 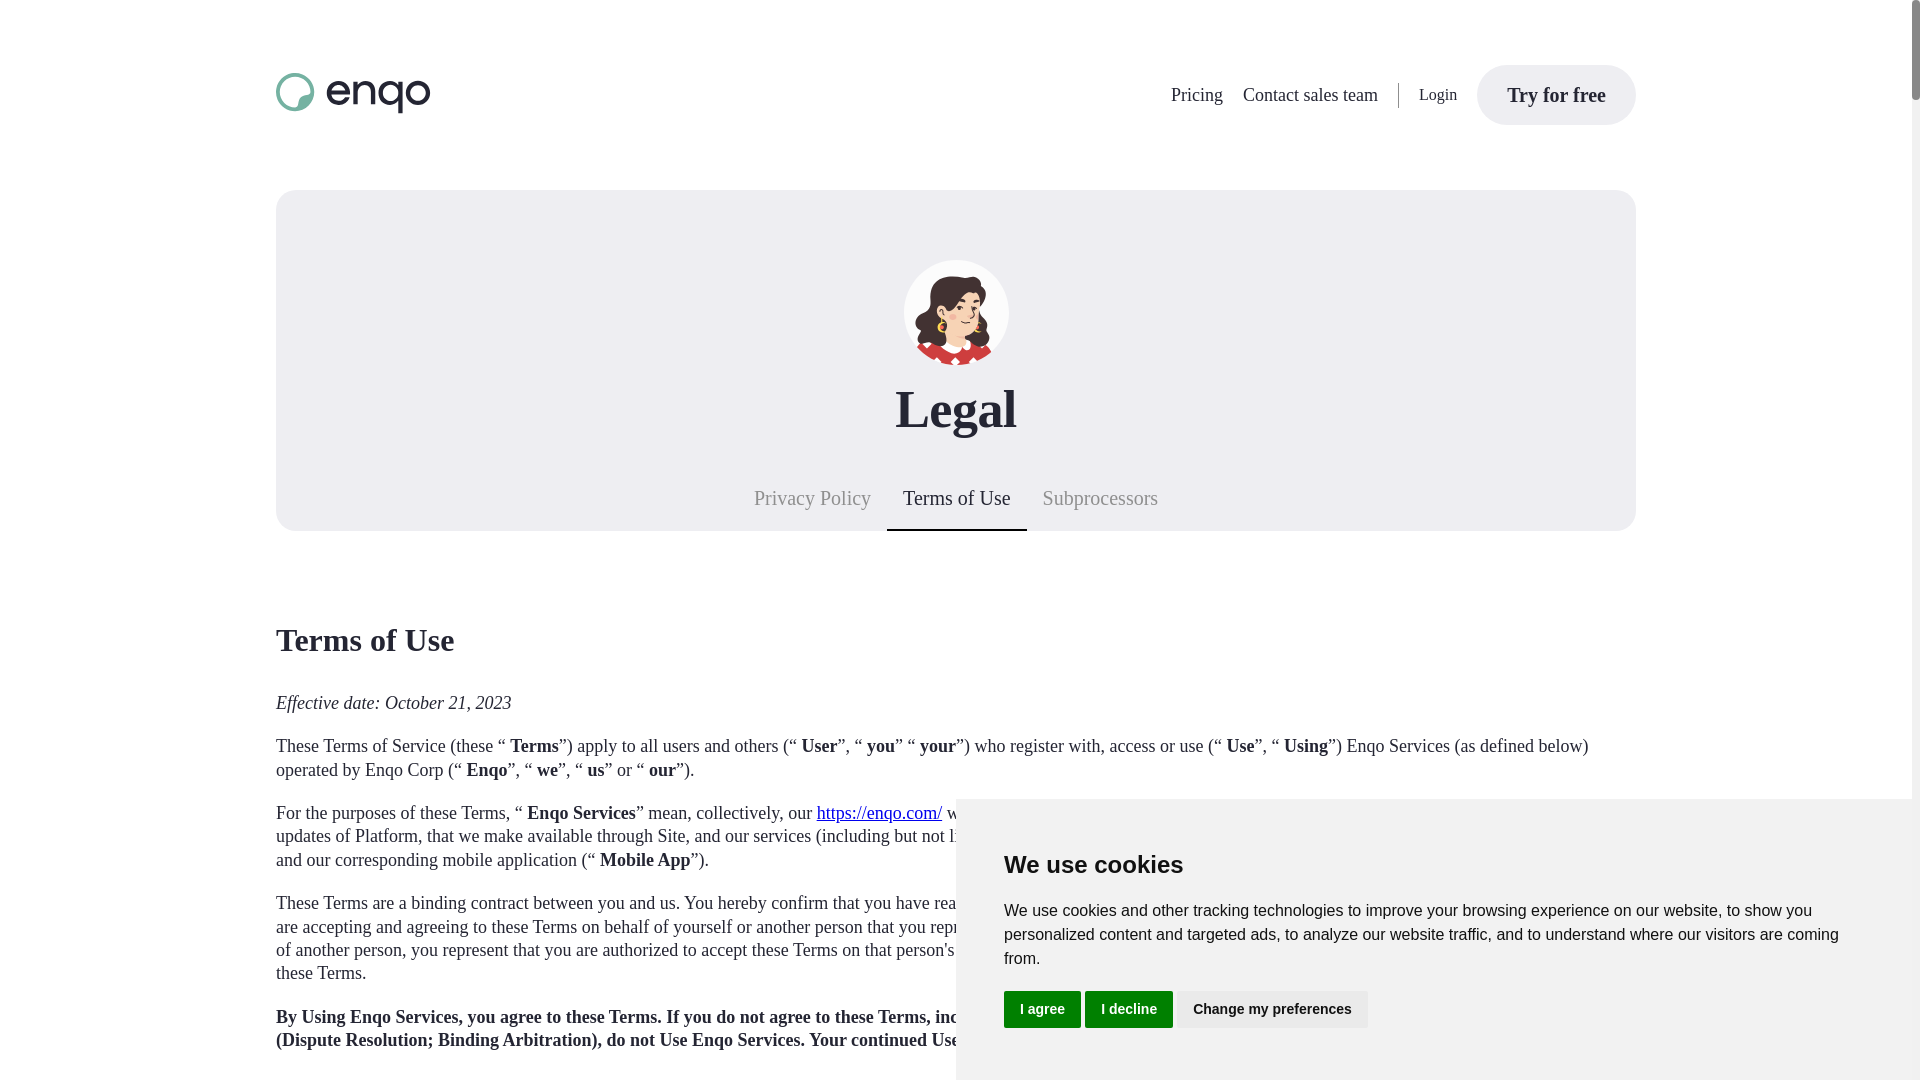 I want to click on Terms of Use, so click(x=956, y=504).